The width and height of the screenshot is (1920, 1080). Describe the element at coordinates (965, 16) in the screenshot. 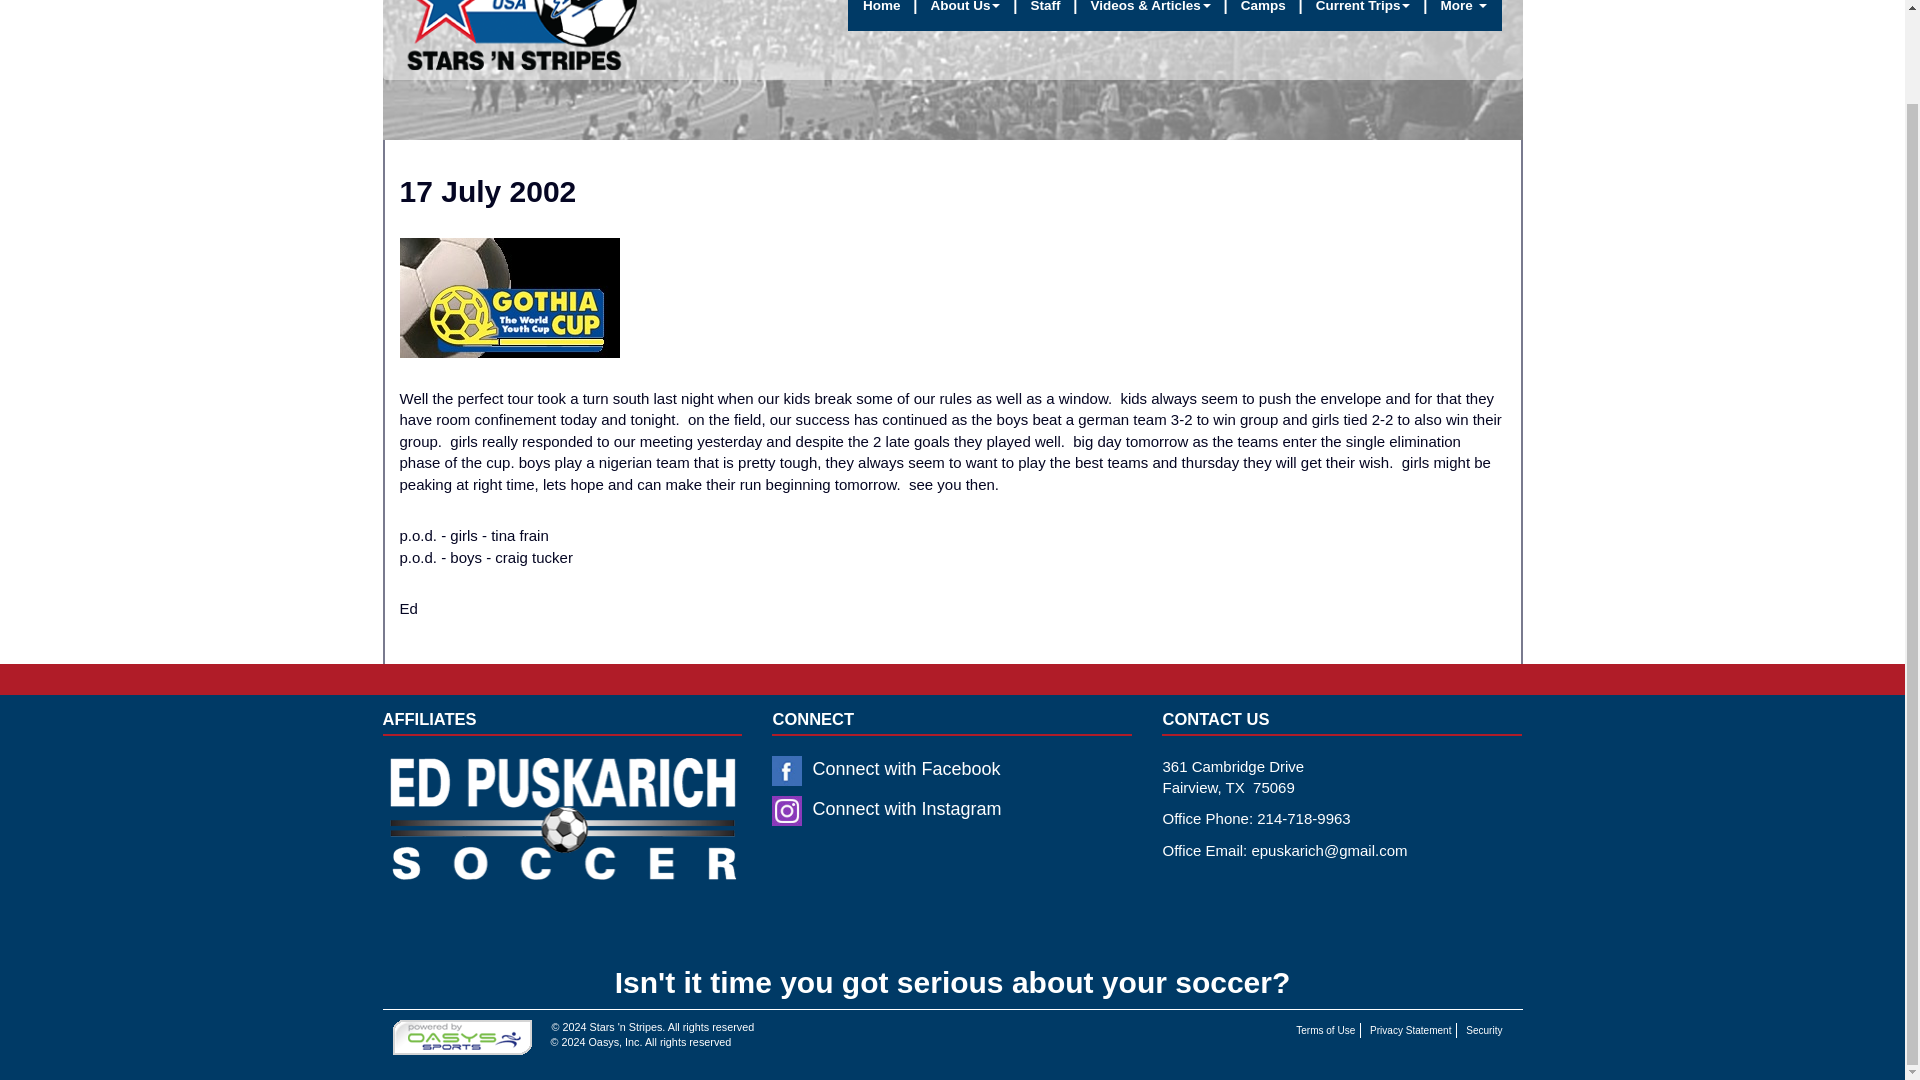

I see `About Us` at that location.